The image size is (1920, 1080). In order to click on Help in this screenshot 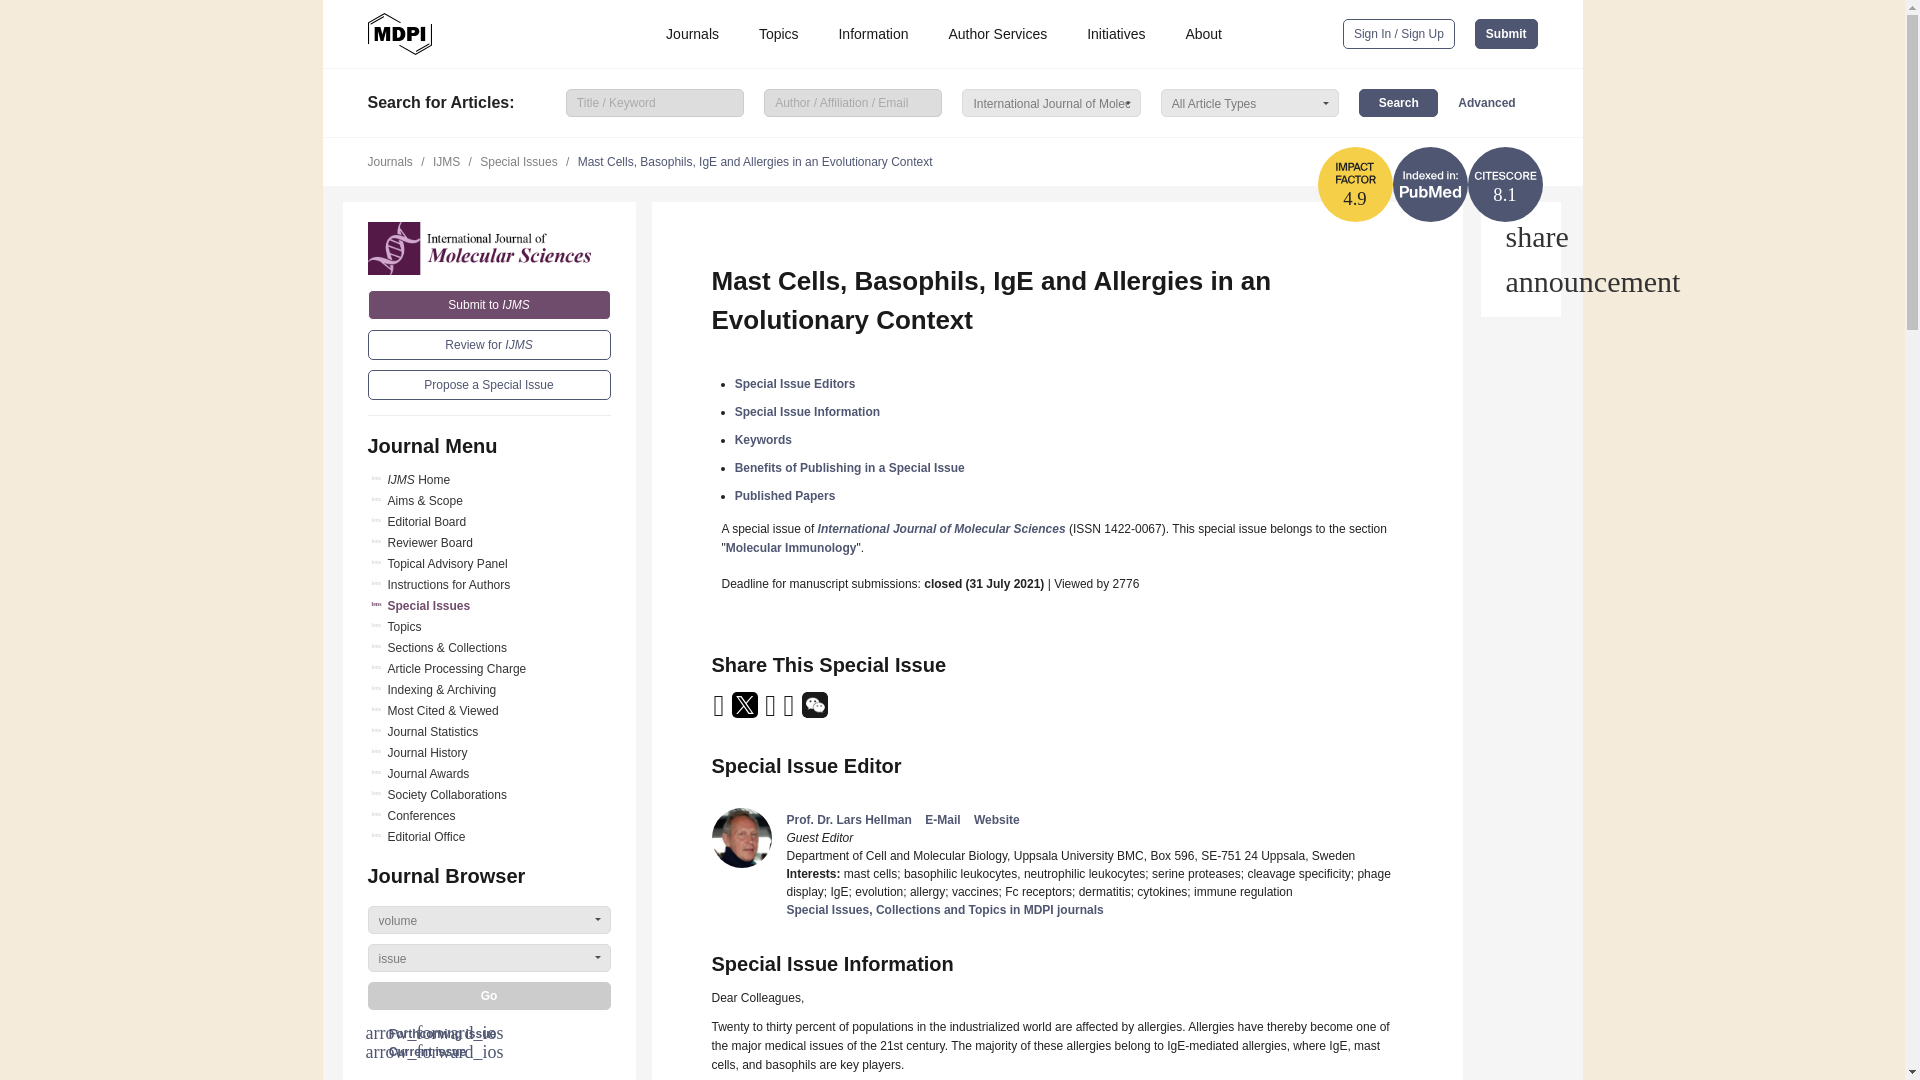, I will do `click(1520, 282)`.